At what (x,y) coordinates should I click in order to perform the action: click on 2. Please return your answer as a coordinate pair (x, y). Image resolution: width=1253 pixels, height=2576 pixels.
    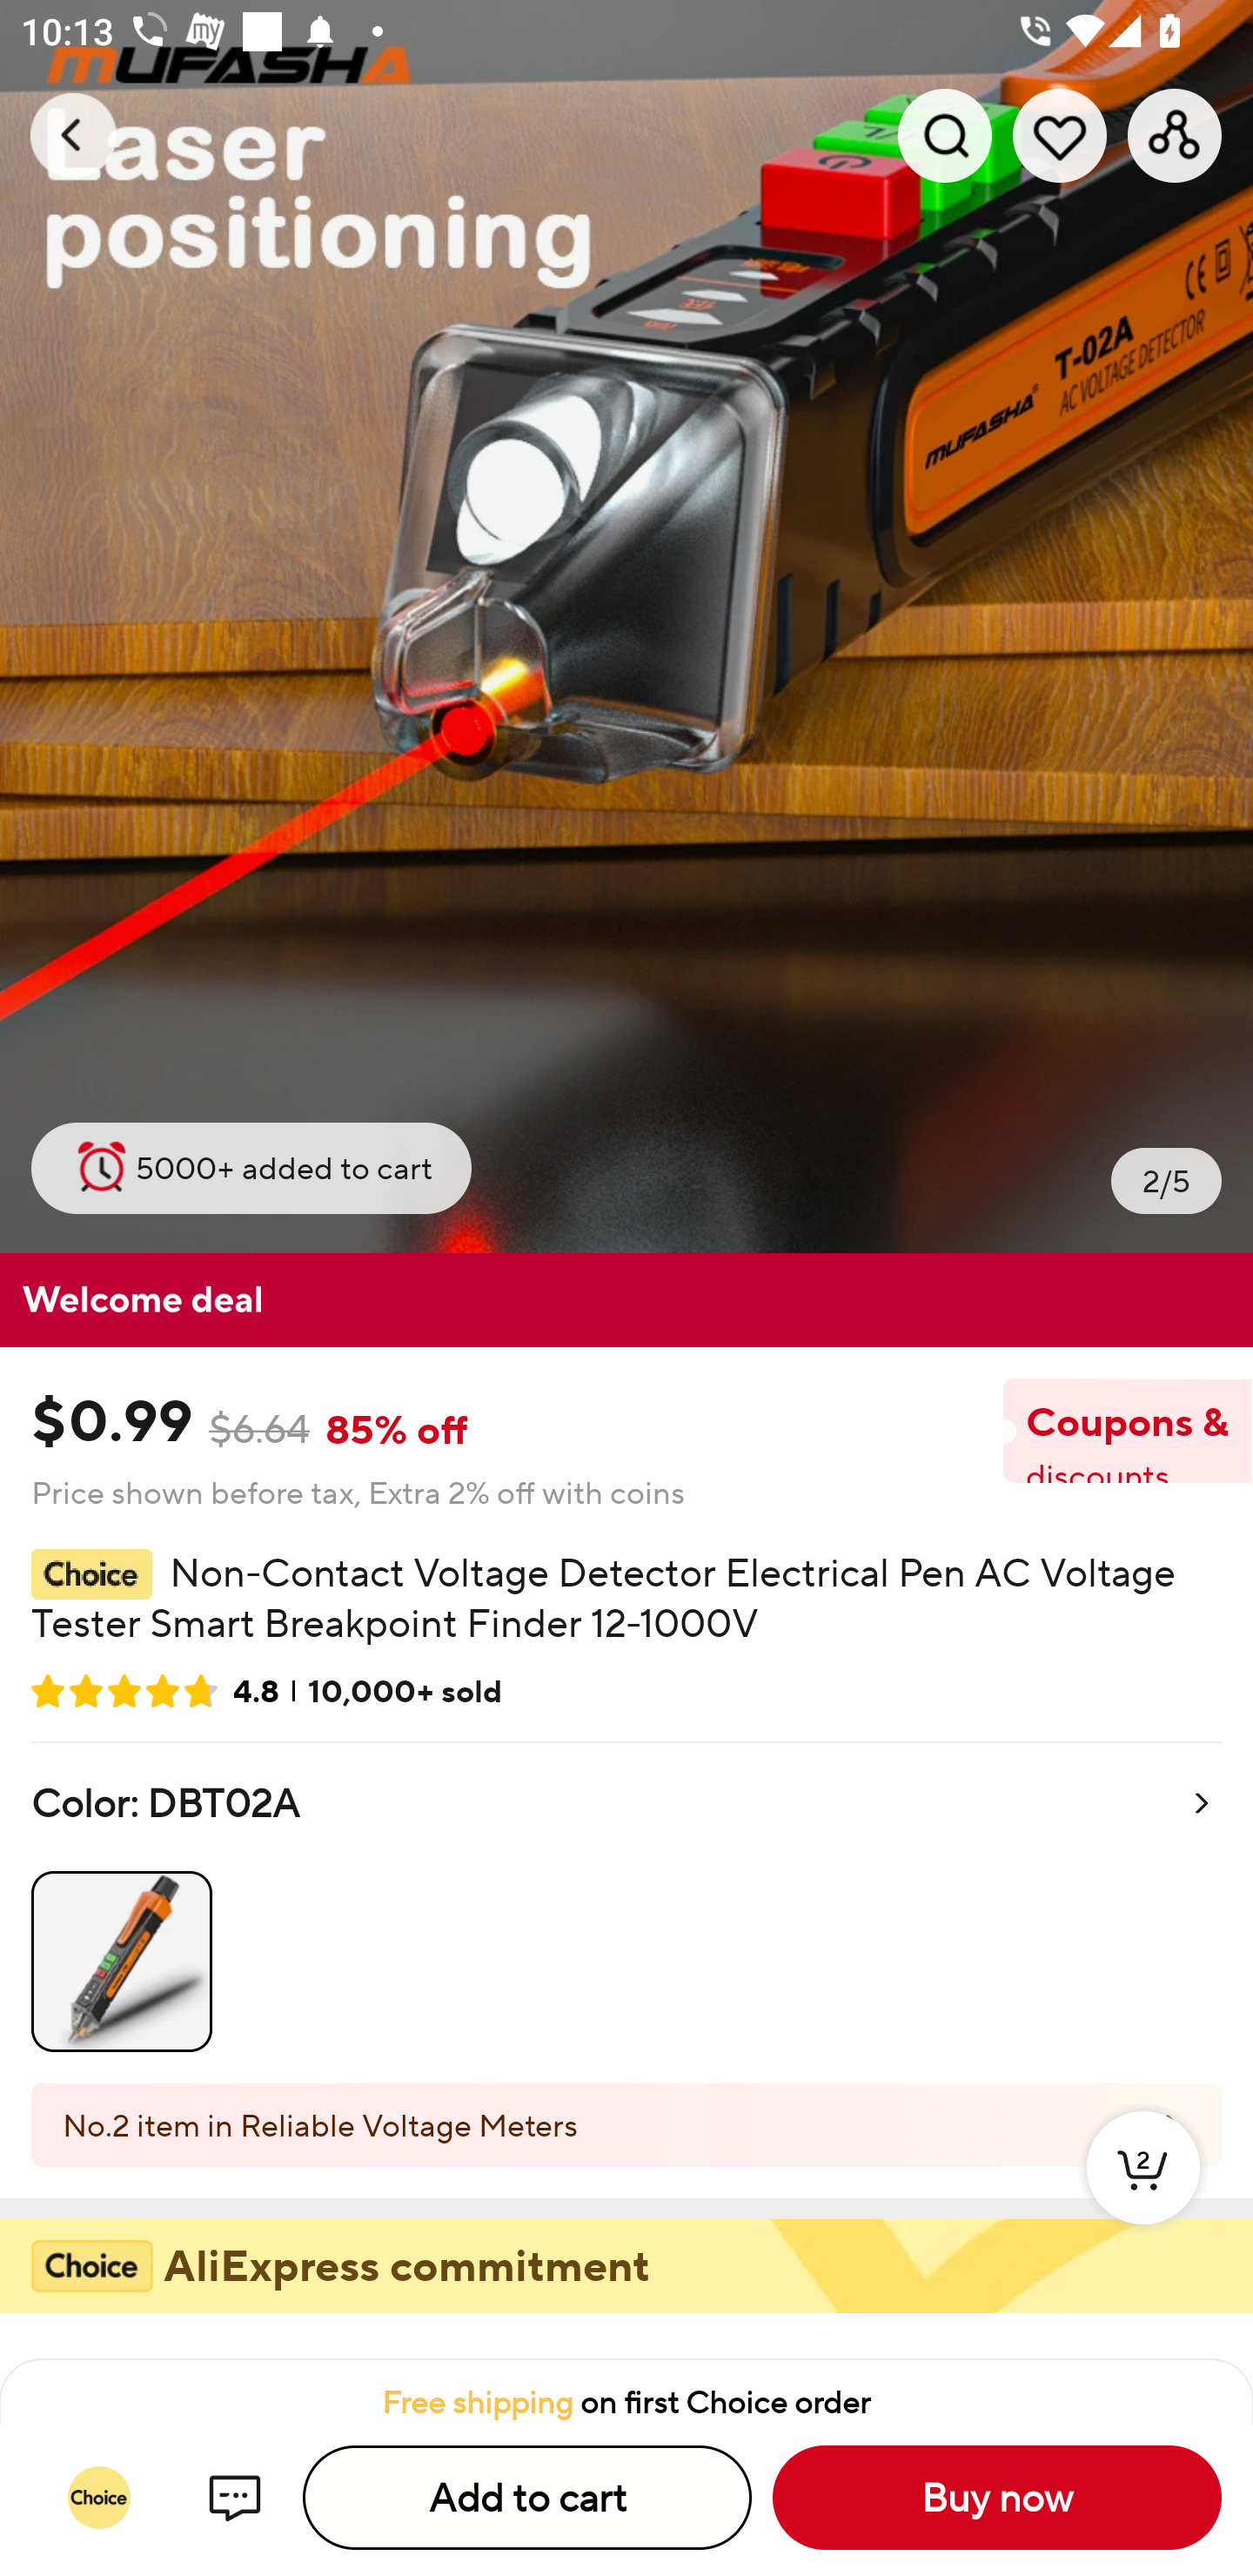
    Looking at the image, I should click on (1143, 2198).